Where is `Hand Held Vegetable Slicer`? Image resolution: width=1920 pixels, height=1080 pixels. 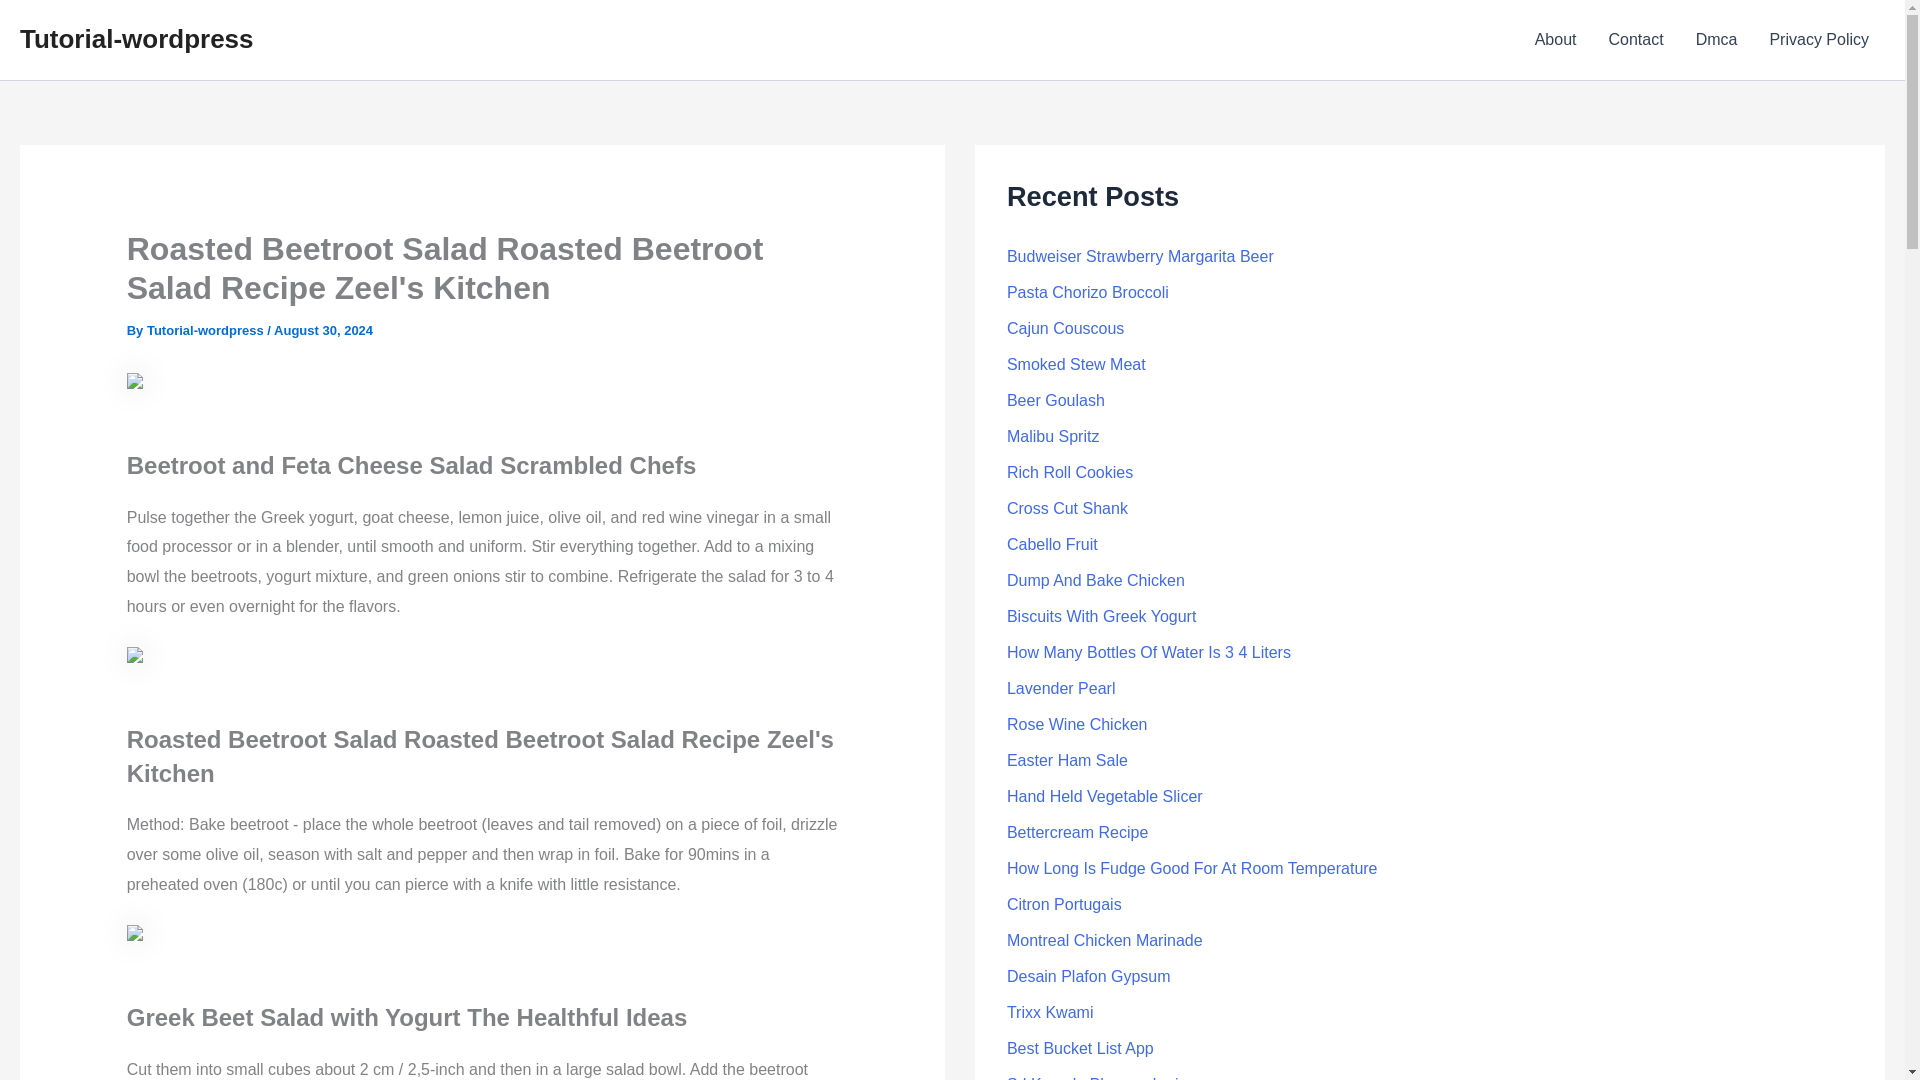
Hand Held Vegetable Slicer is located at coordinates (1104, 796).